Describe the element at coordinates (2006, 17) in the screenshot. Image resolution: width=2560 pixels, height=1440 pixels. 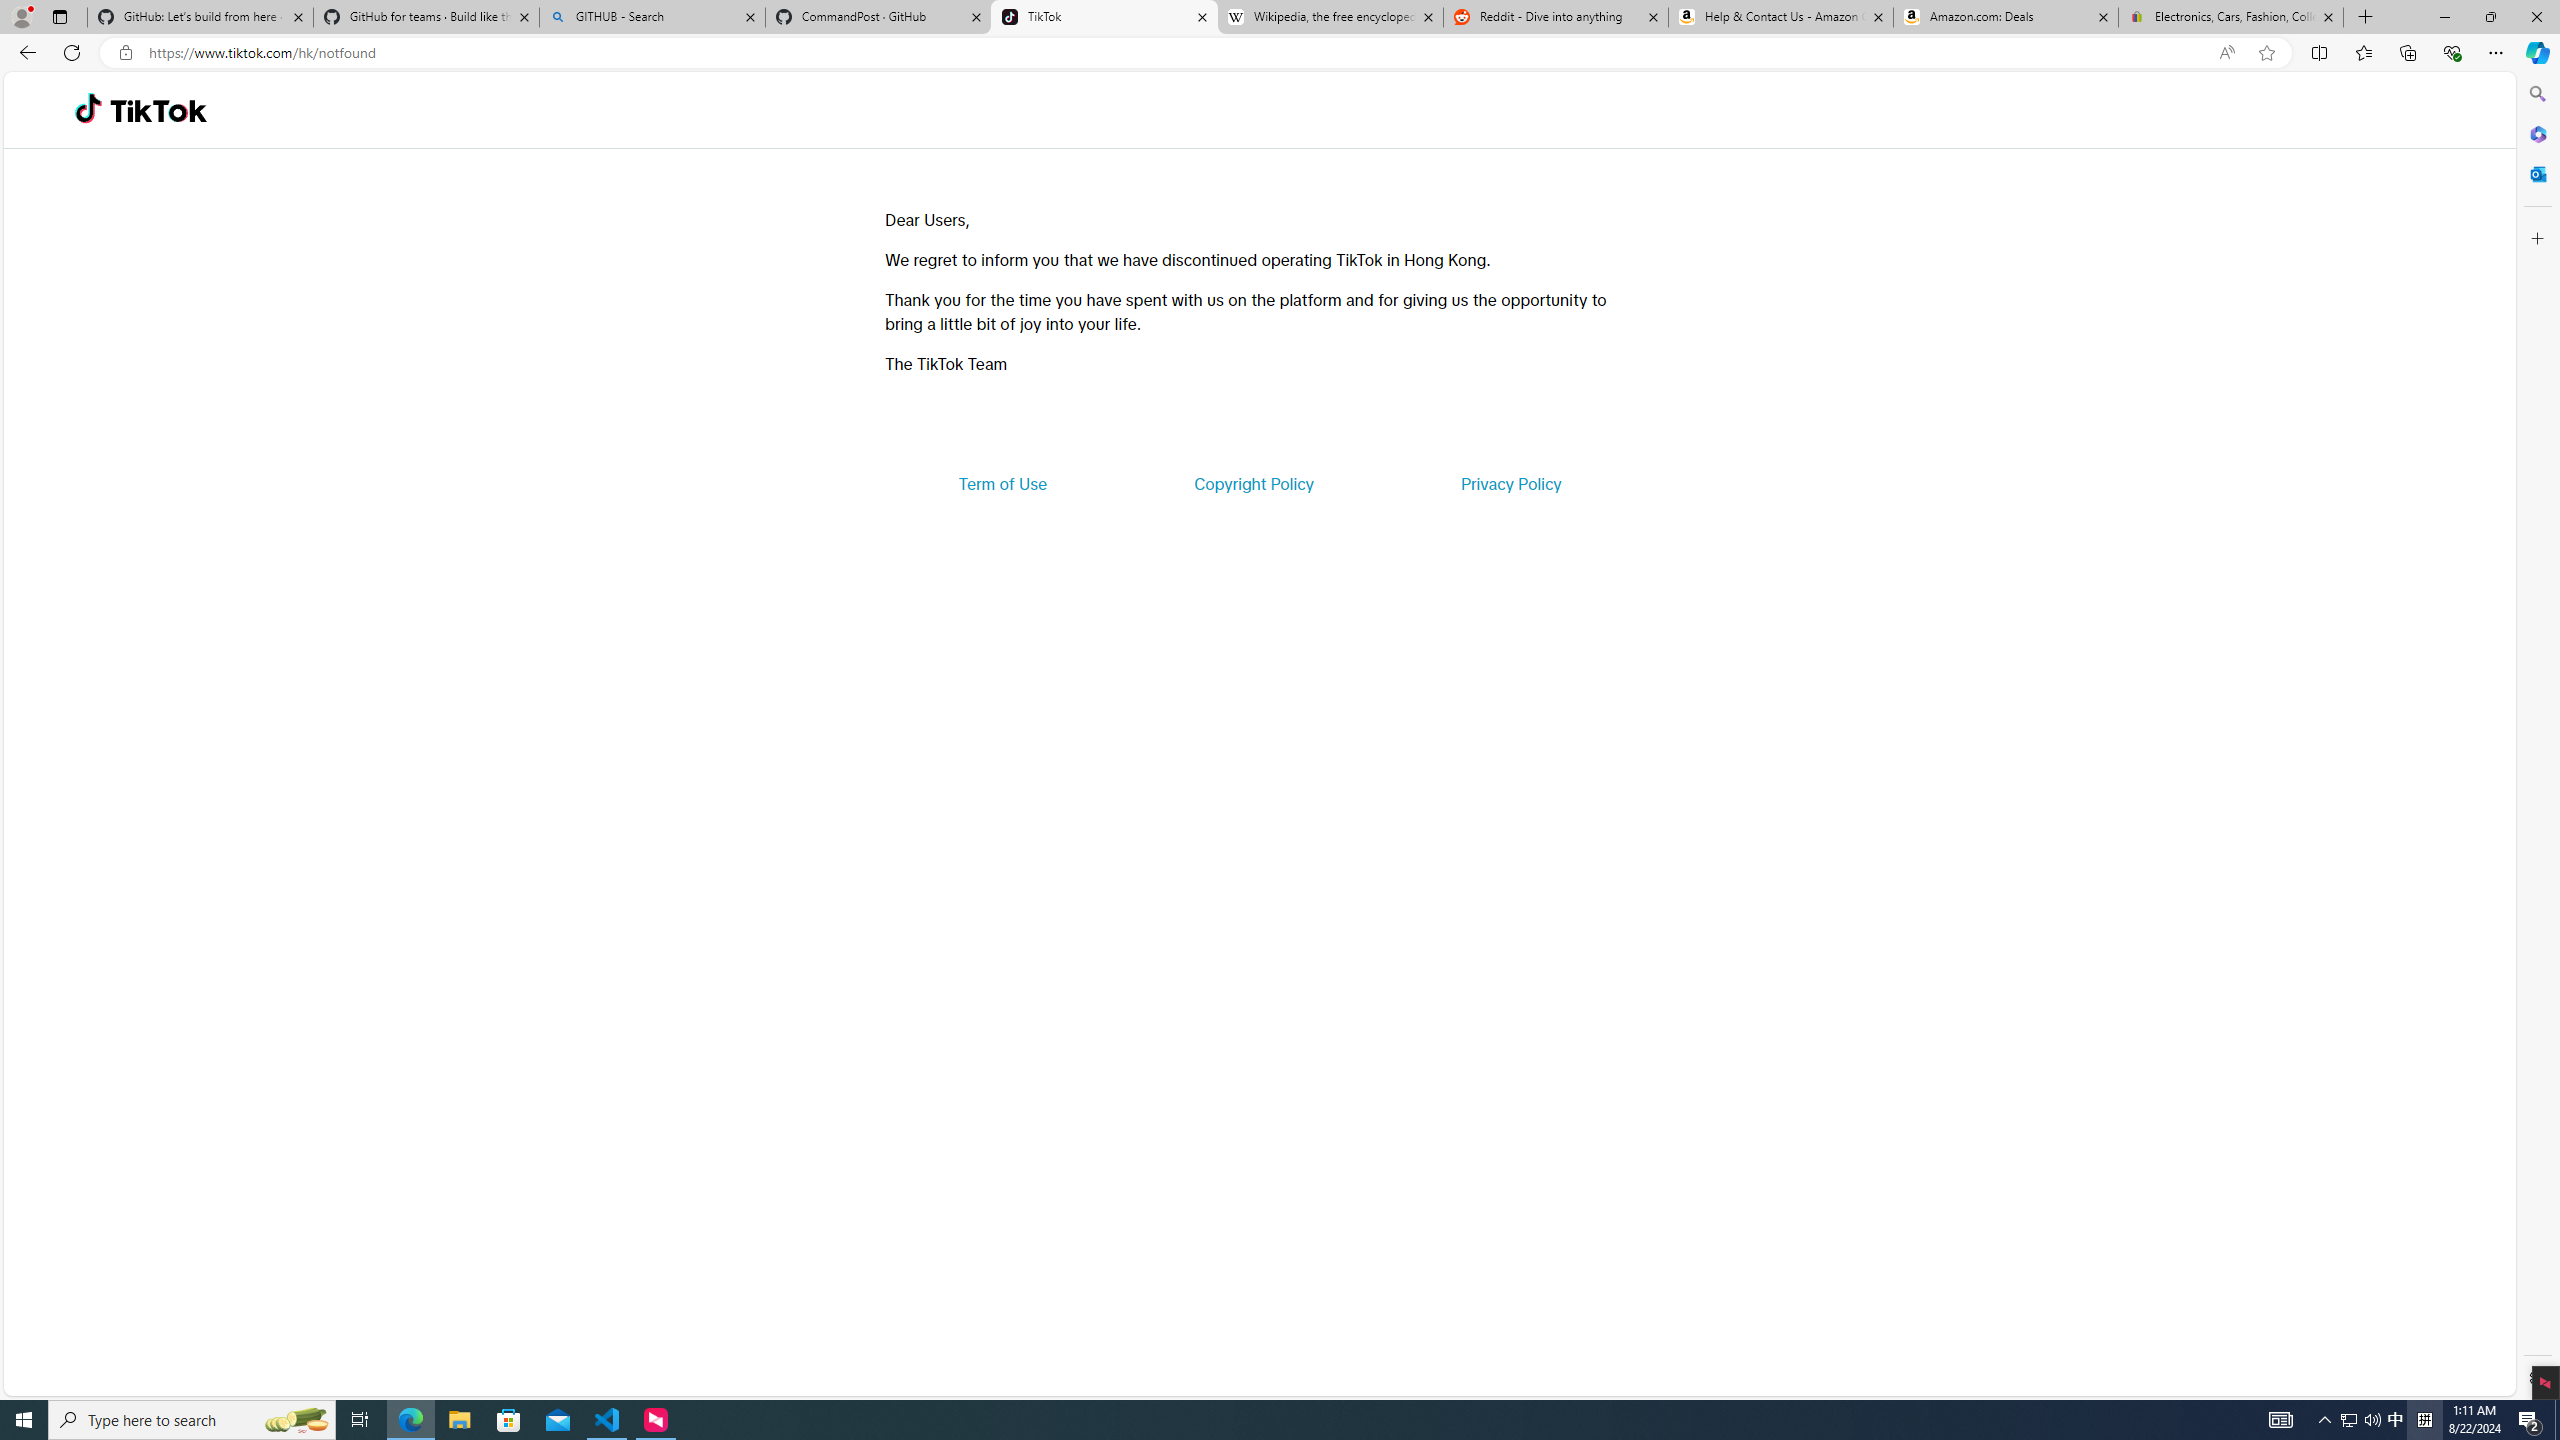
I see `Amazon.com: Deals` at that location.